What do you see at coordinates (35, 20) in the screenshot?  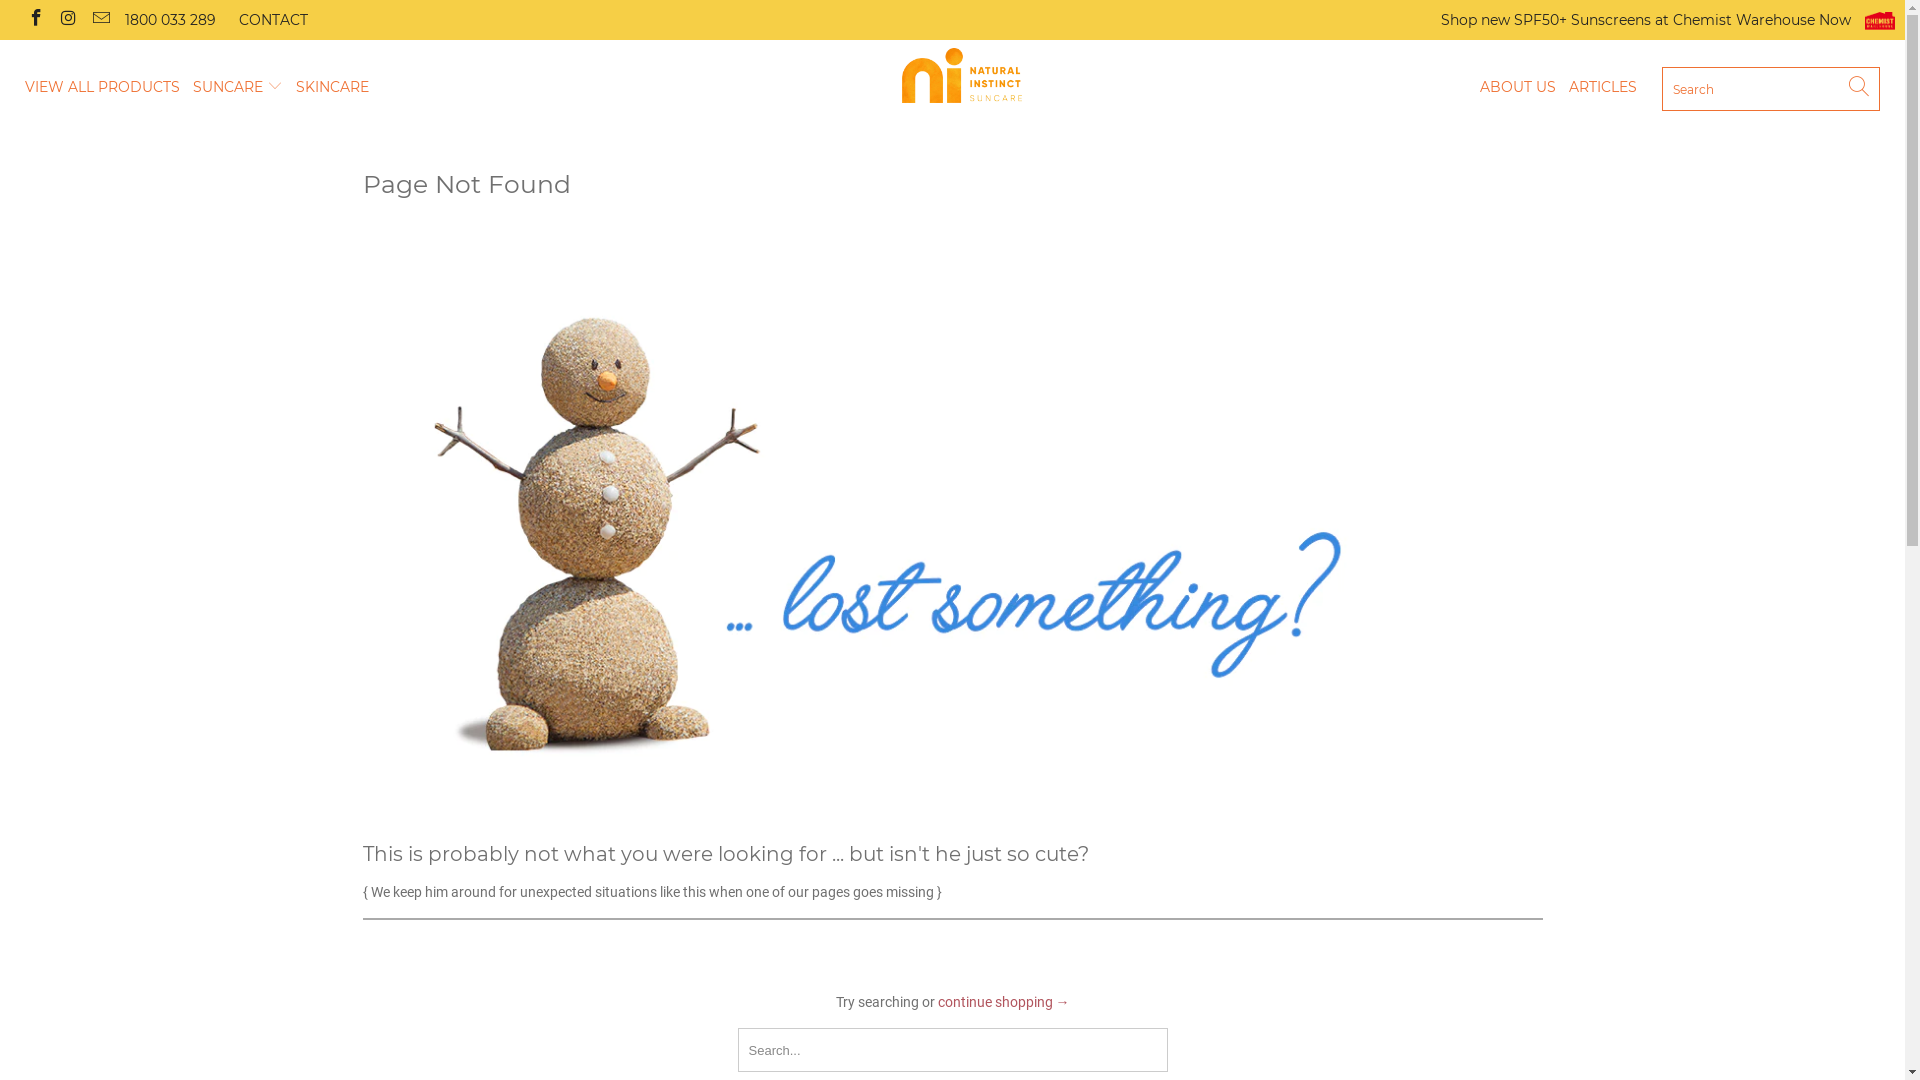 I see `Natural Instinct Suncare on Facebook` at bounding box center [35, 20].